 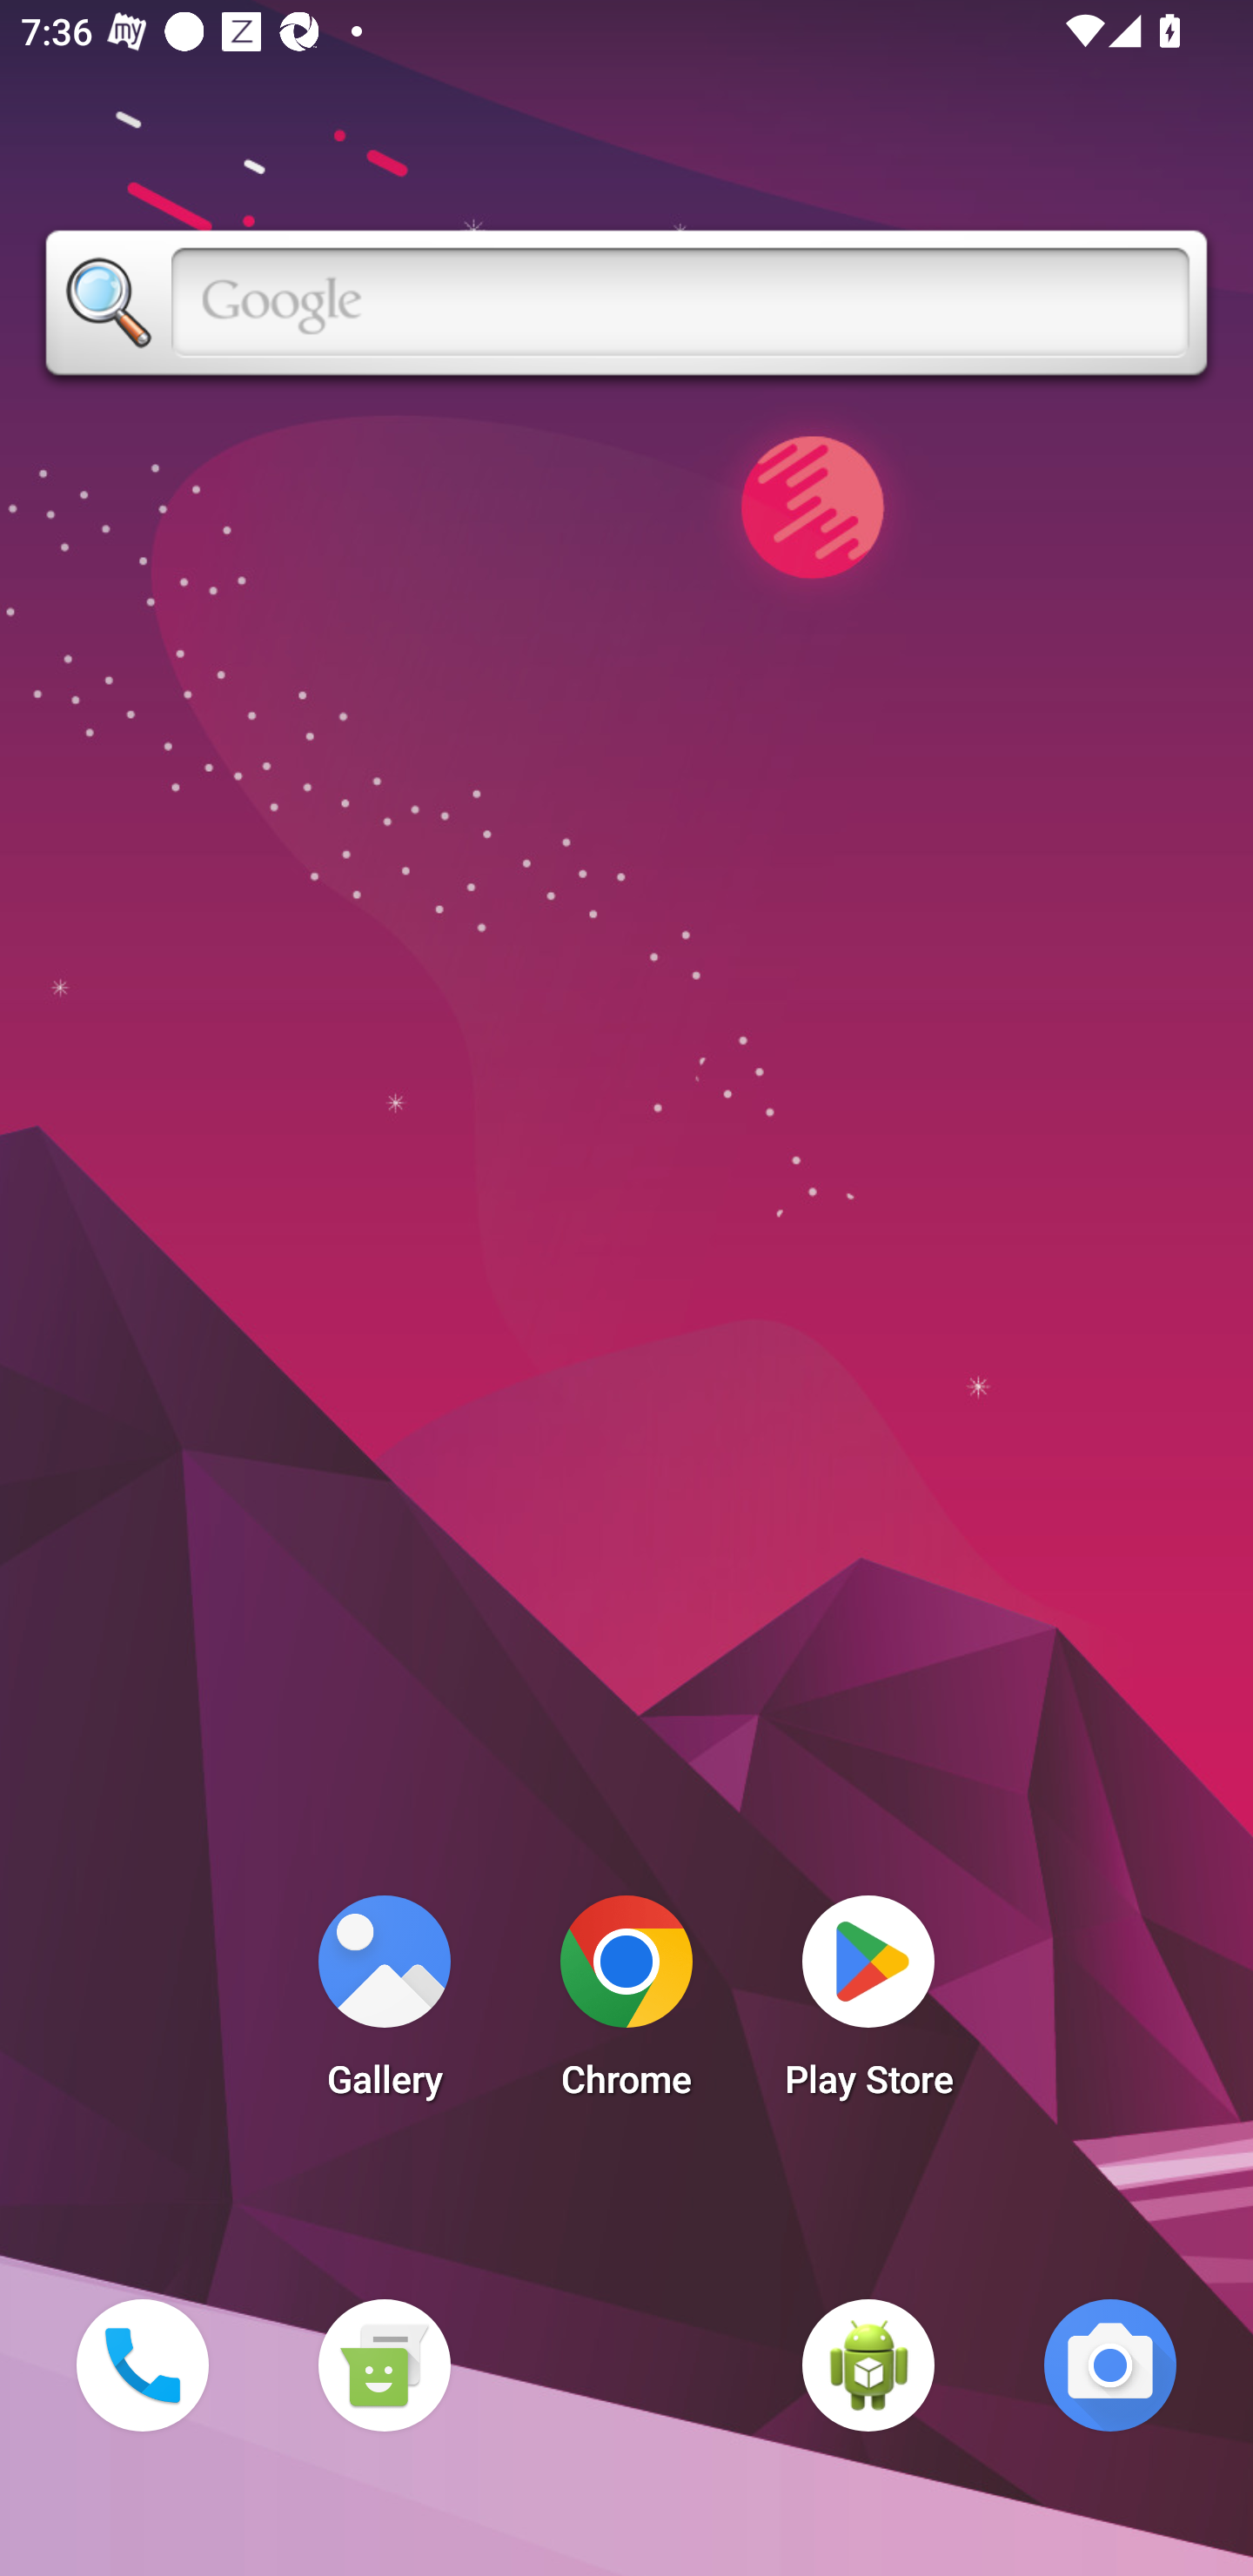 What do you see at coordinates (1110, 2365) in the screenshot?
I see `Camera` at bounding box center [1110, 2365].